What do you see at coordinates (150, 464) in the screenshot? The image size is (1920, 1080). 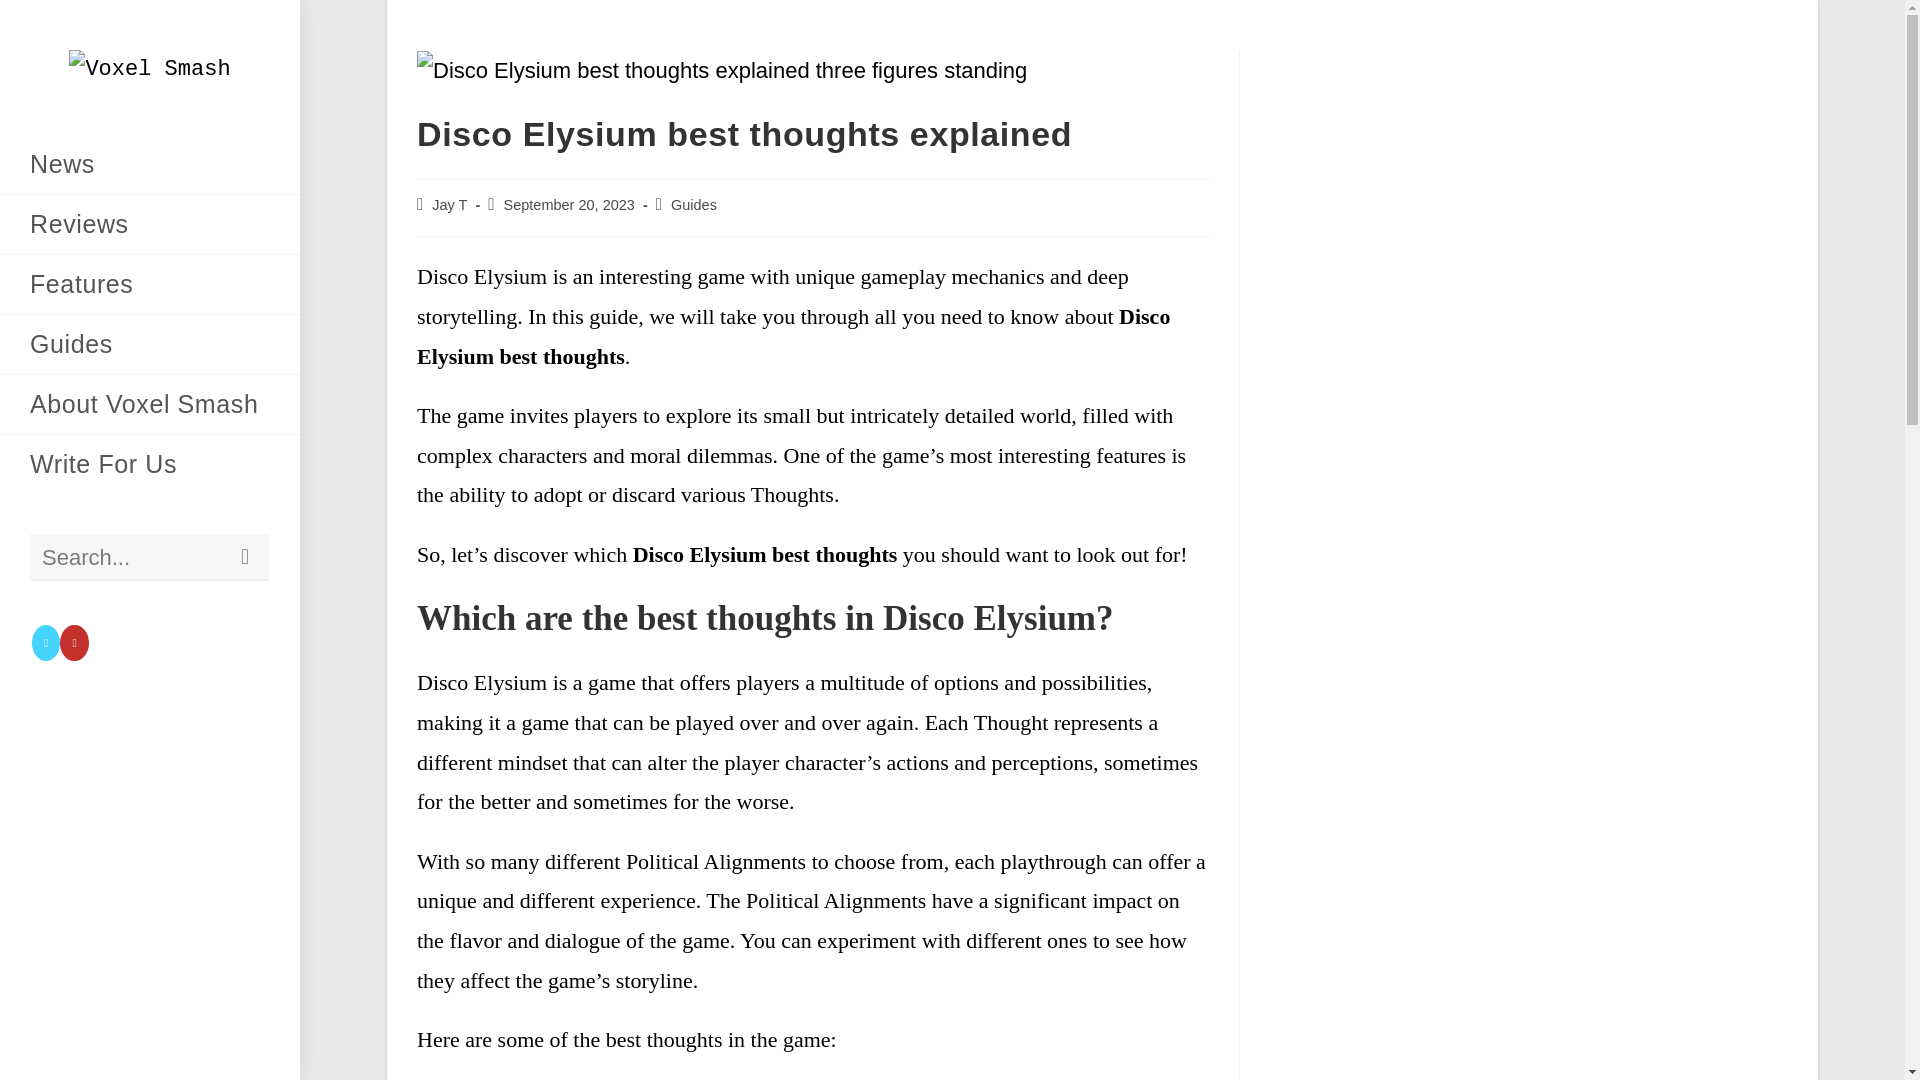 I see `Write For Us` at bounding box center [150, 464].